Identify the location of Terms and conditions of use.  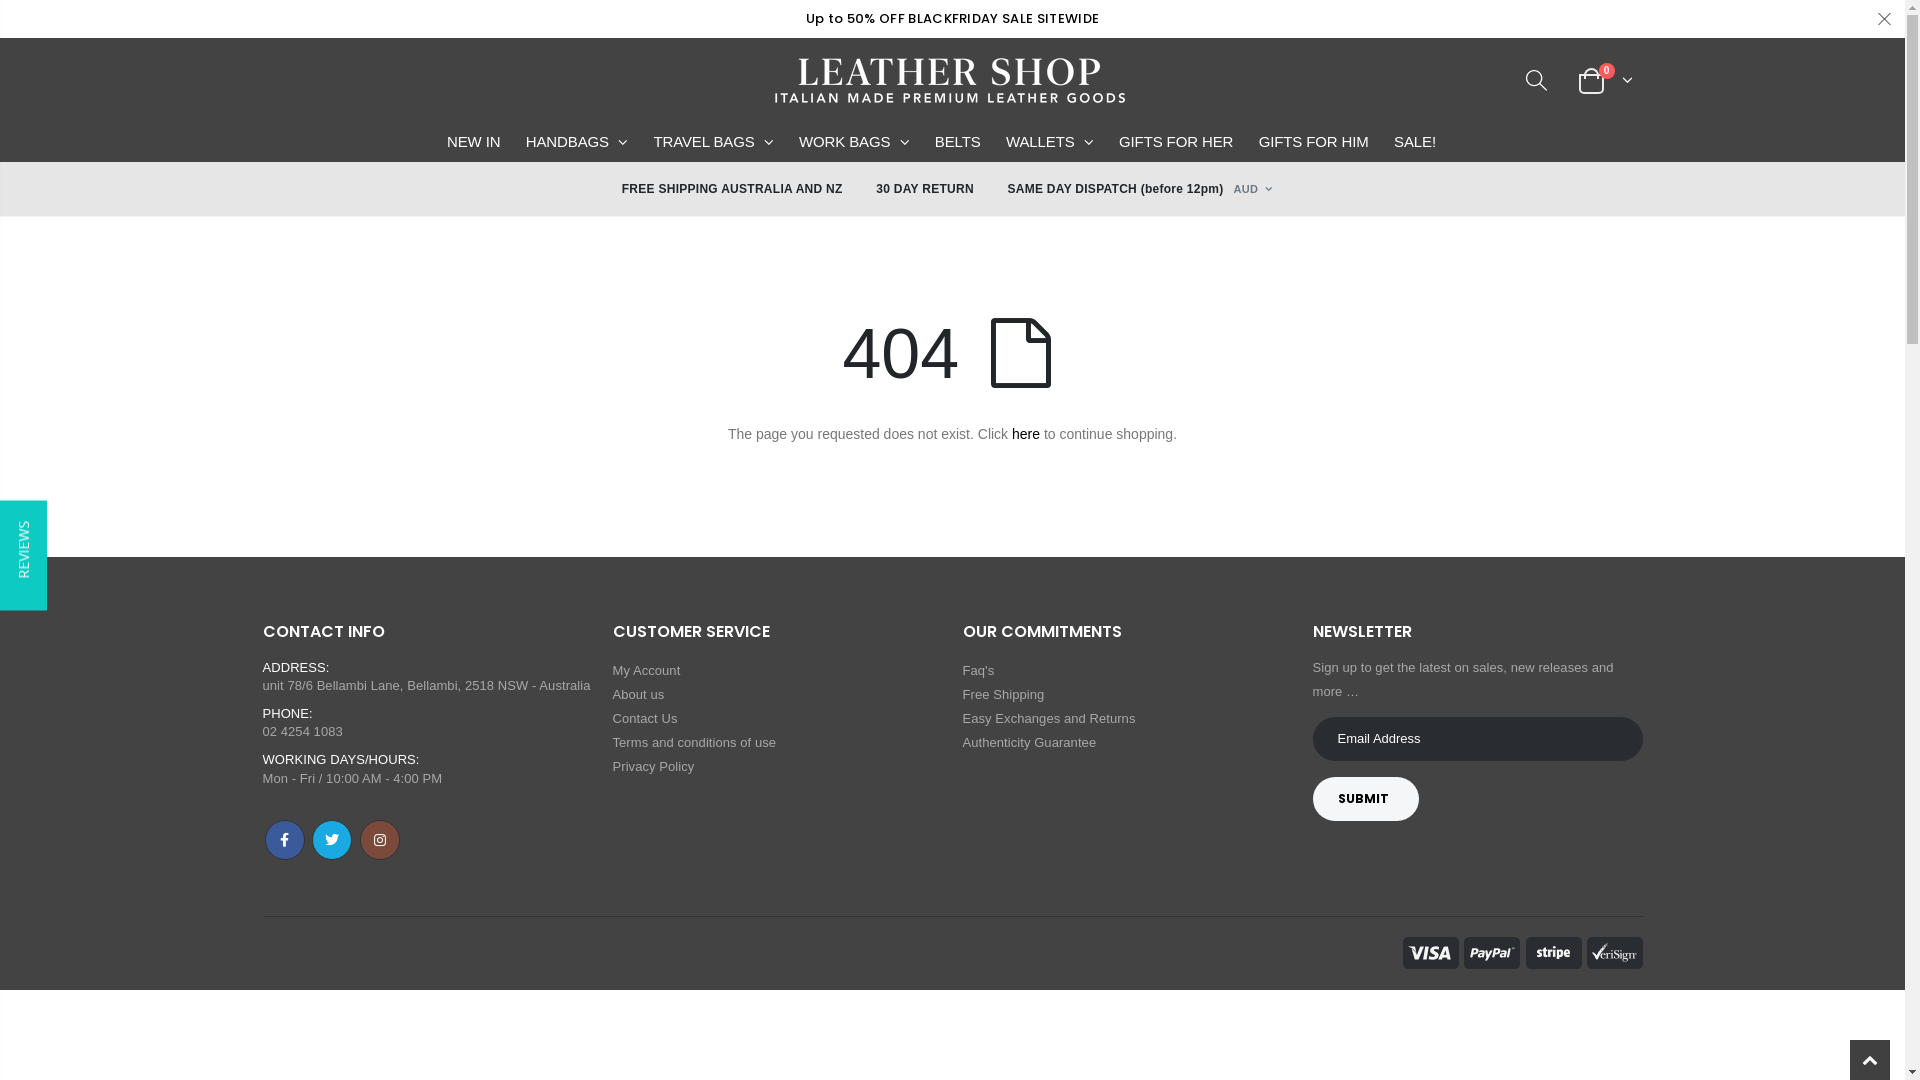
(694, 742).